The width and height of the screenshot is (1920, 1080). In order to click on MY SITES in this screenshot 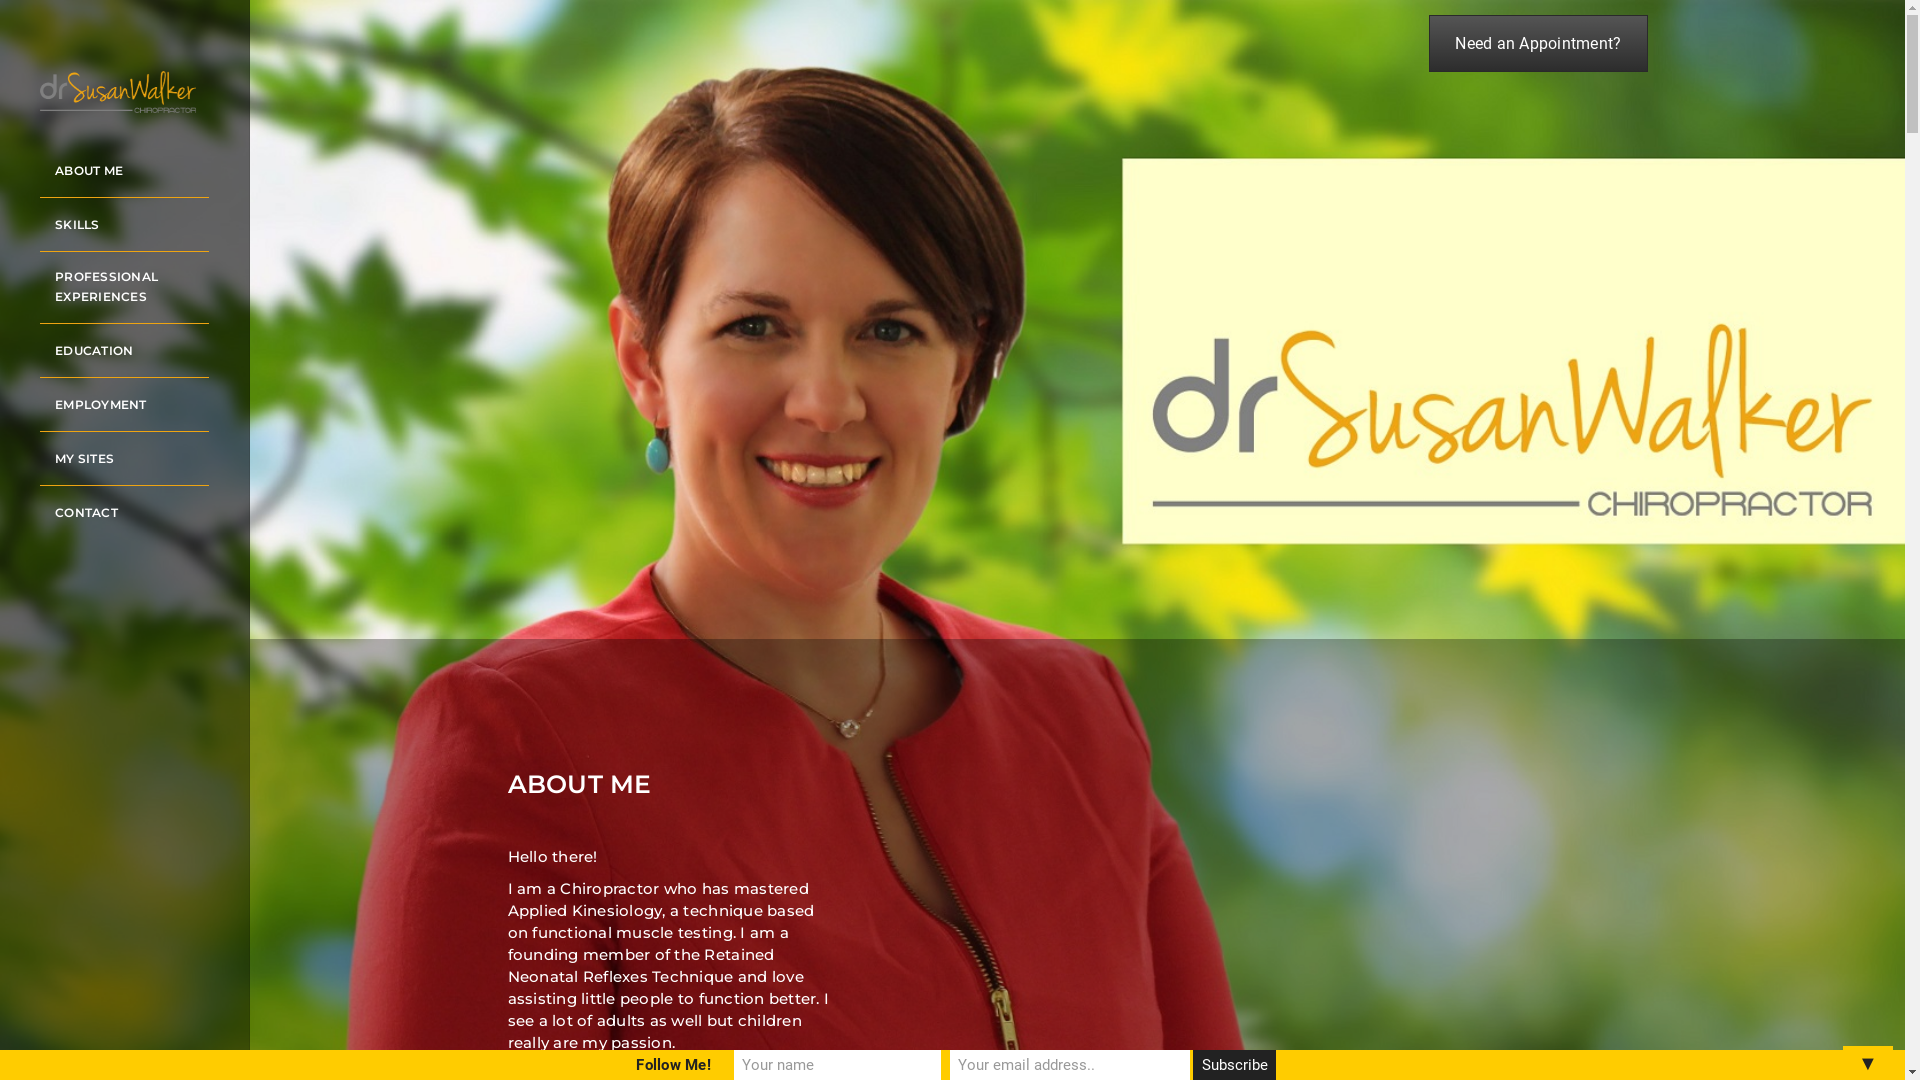, I will do `click(77, 459)`.